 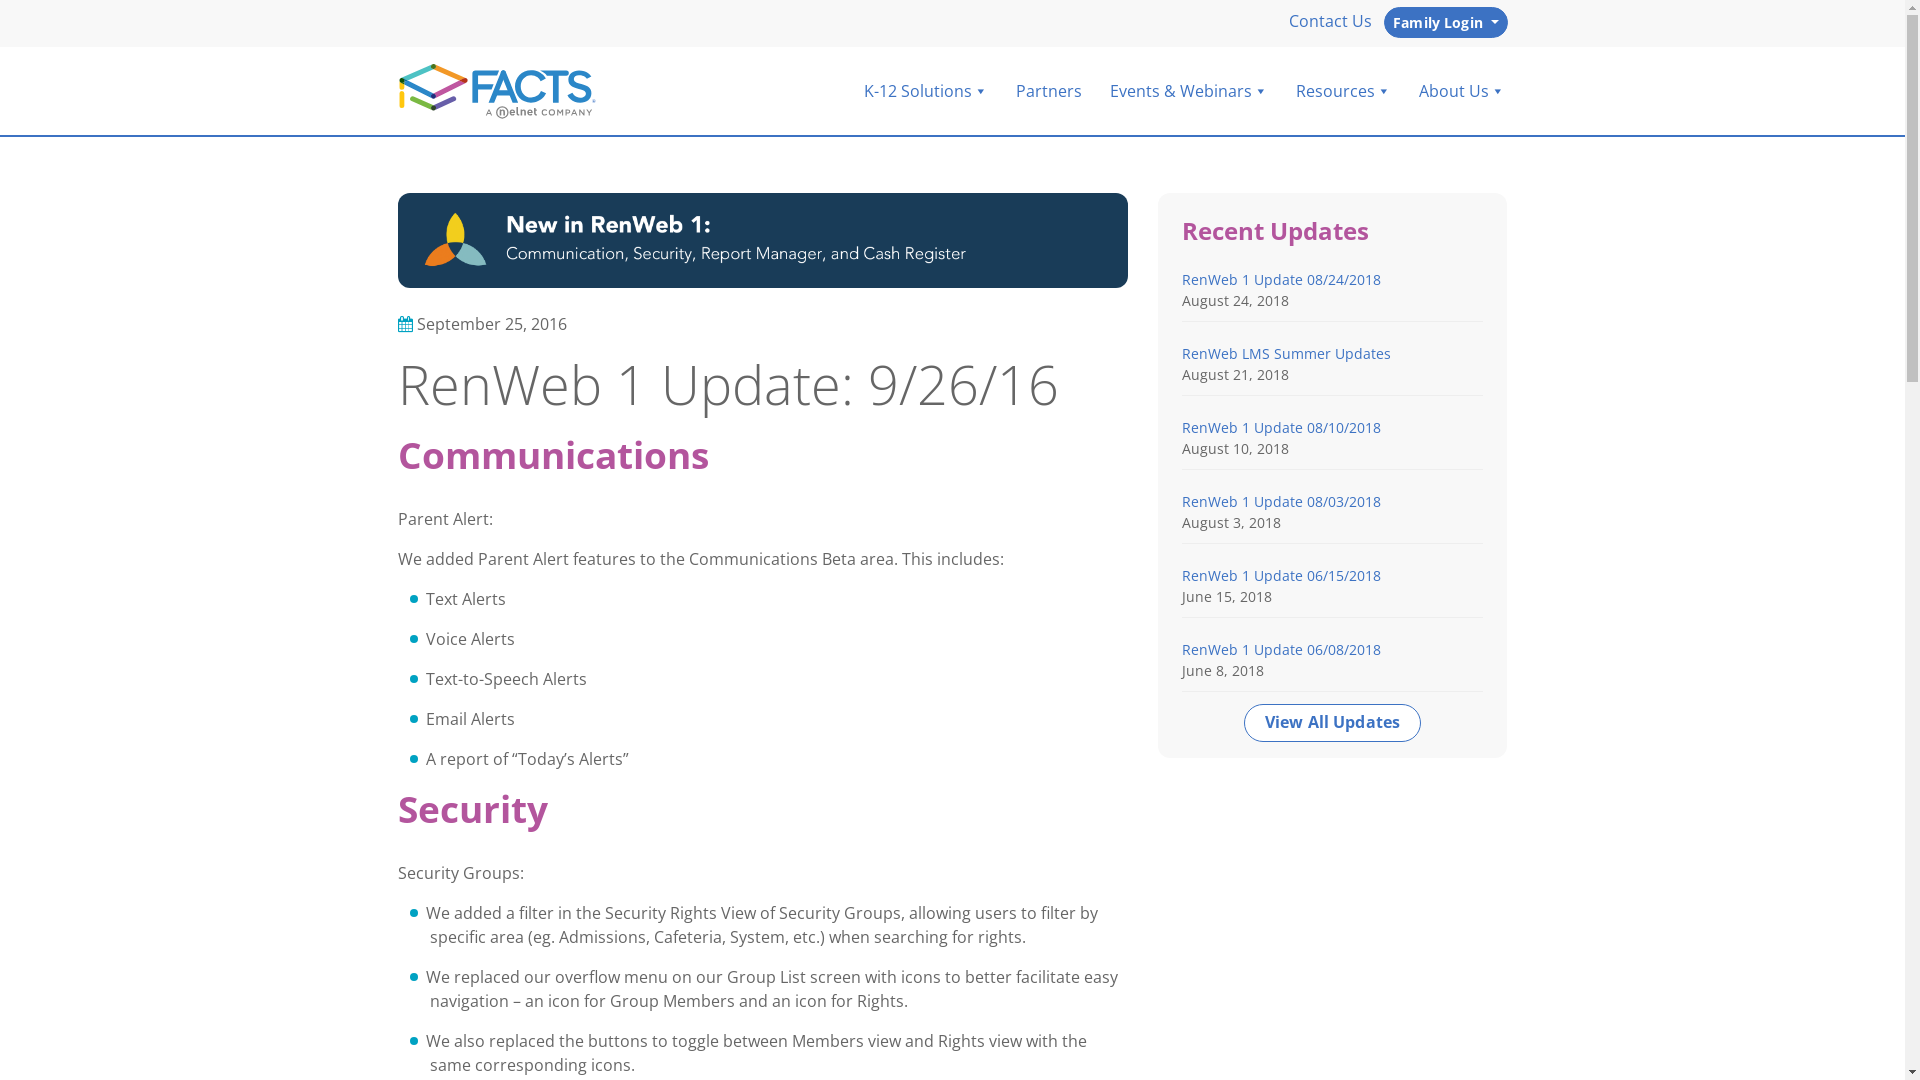 I want to click on Events & Webinars, so click(x=1189, y=91).